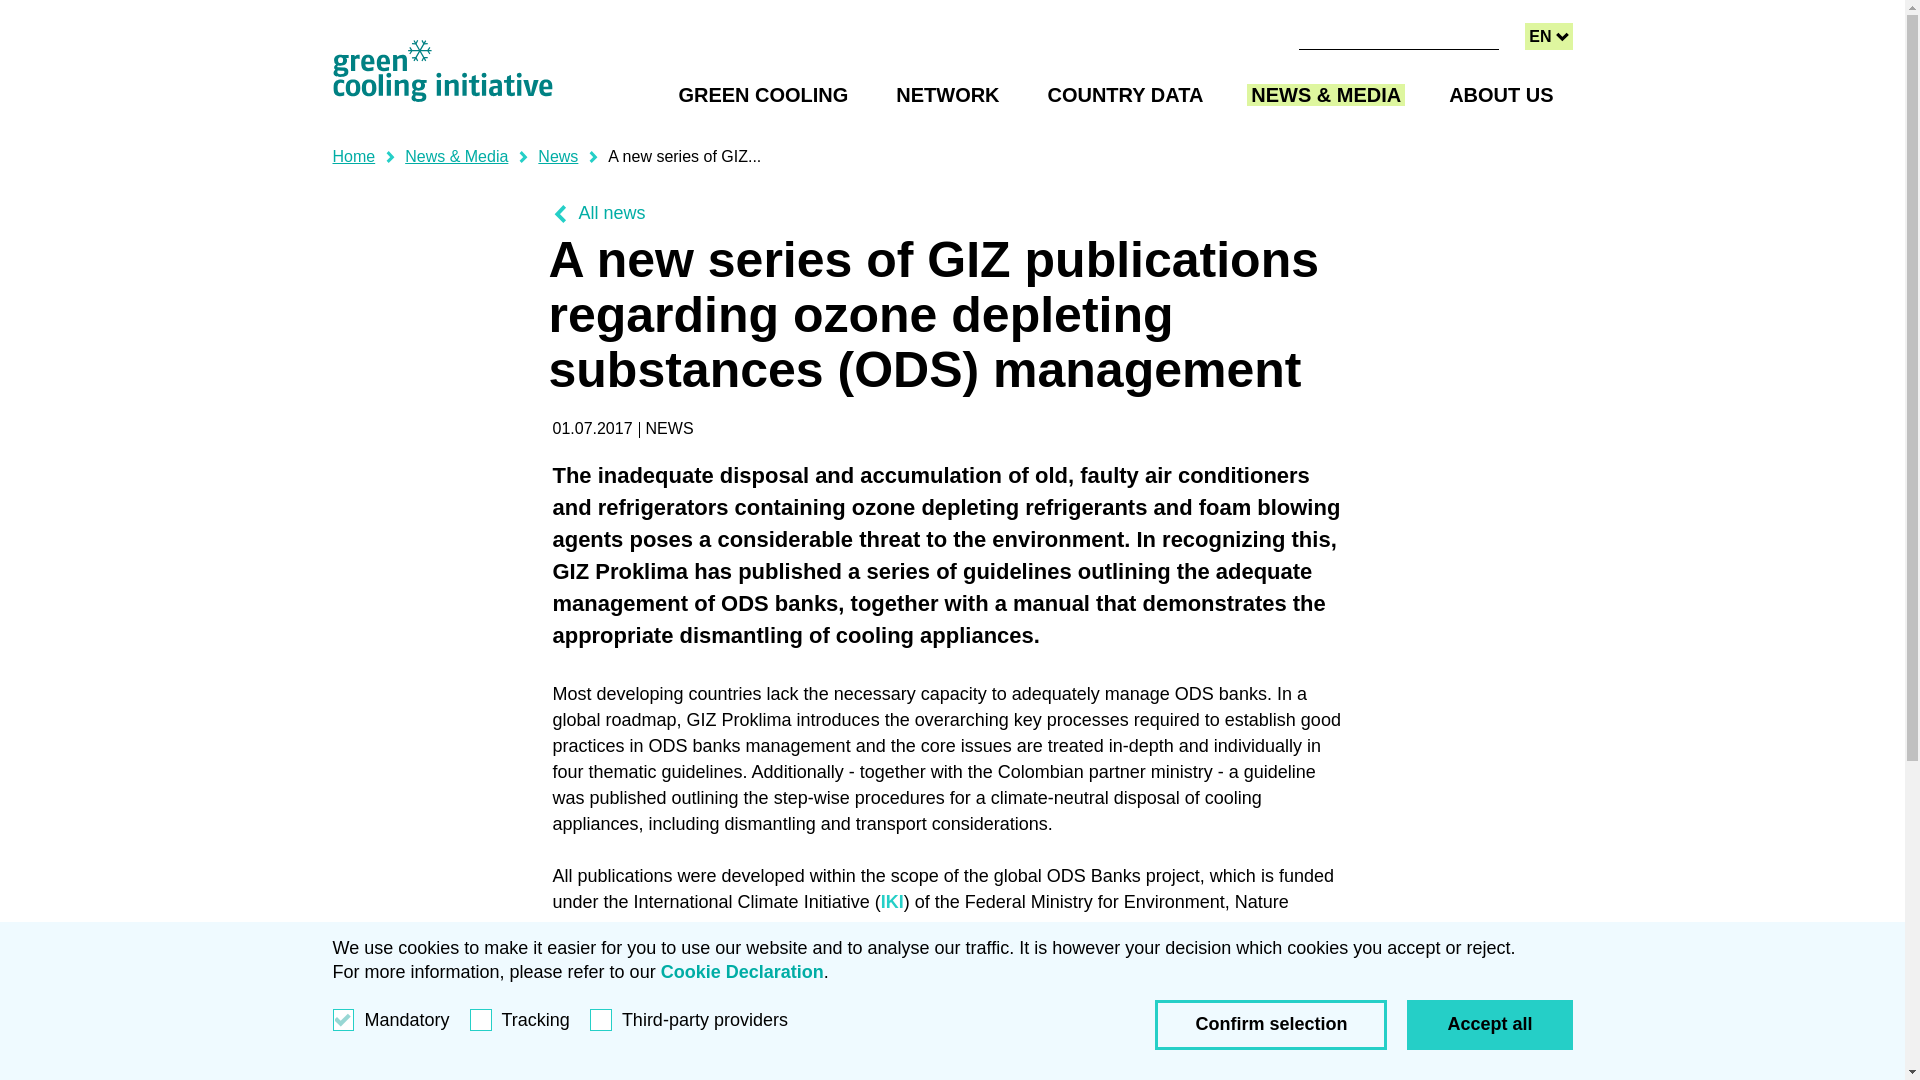  I want to click on Content, so click(684, 156).